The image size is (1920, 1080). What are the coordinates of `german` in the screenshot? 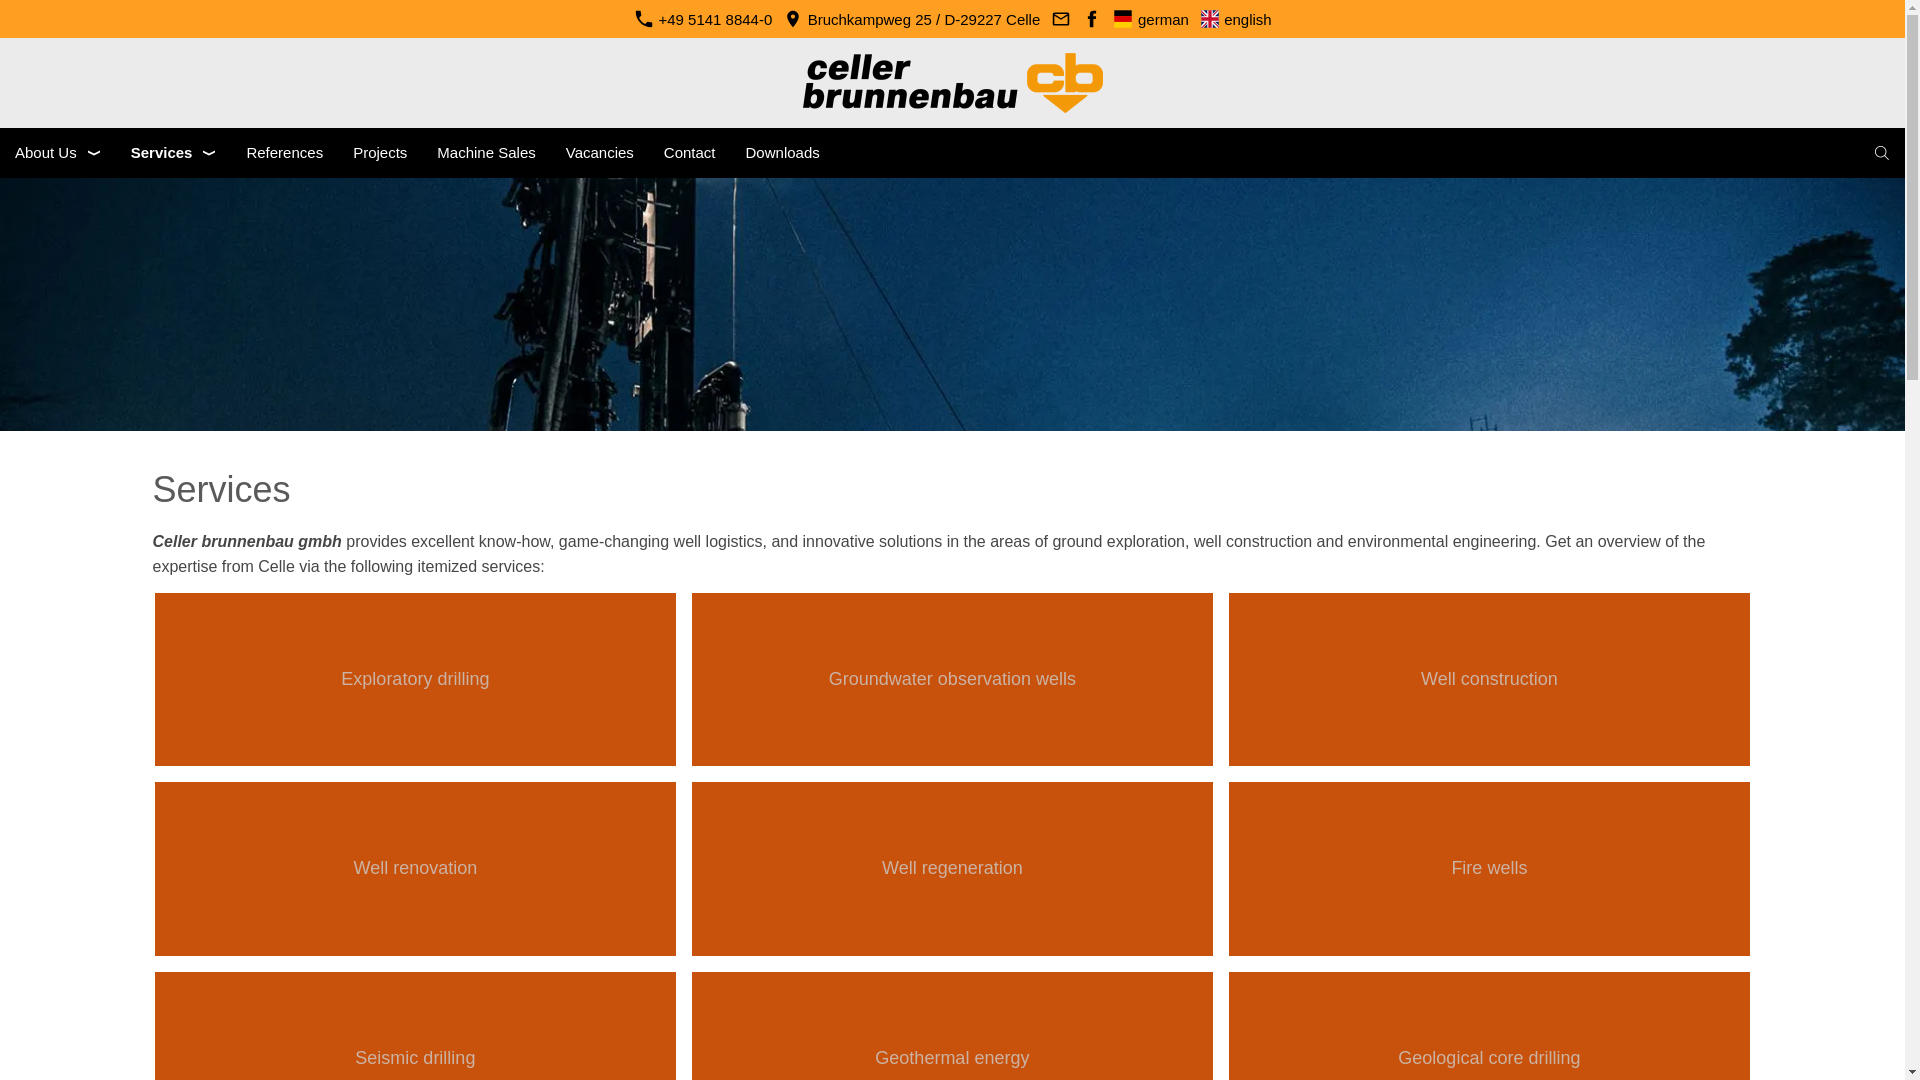 It's located at (1150, 19).